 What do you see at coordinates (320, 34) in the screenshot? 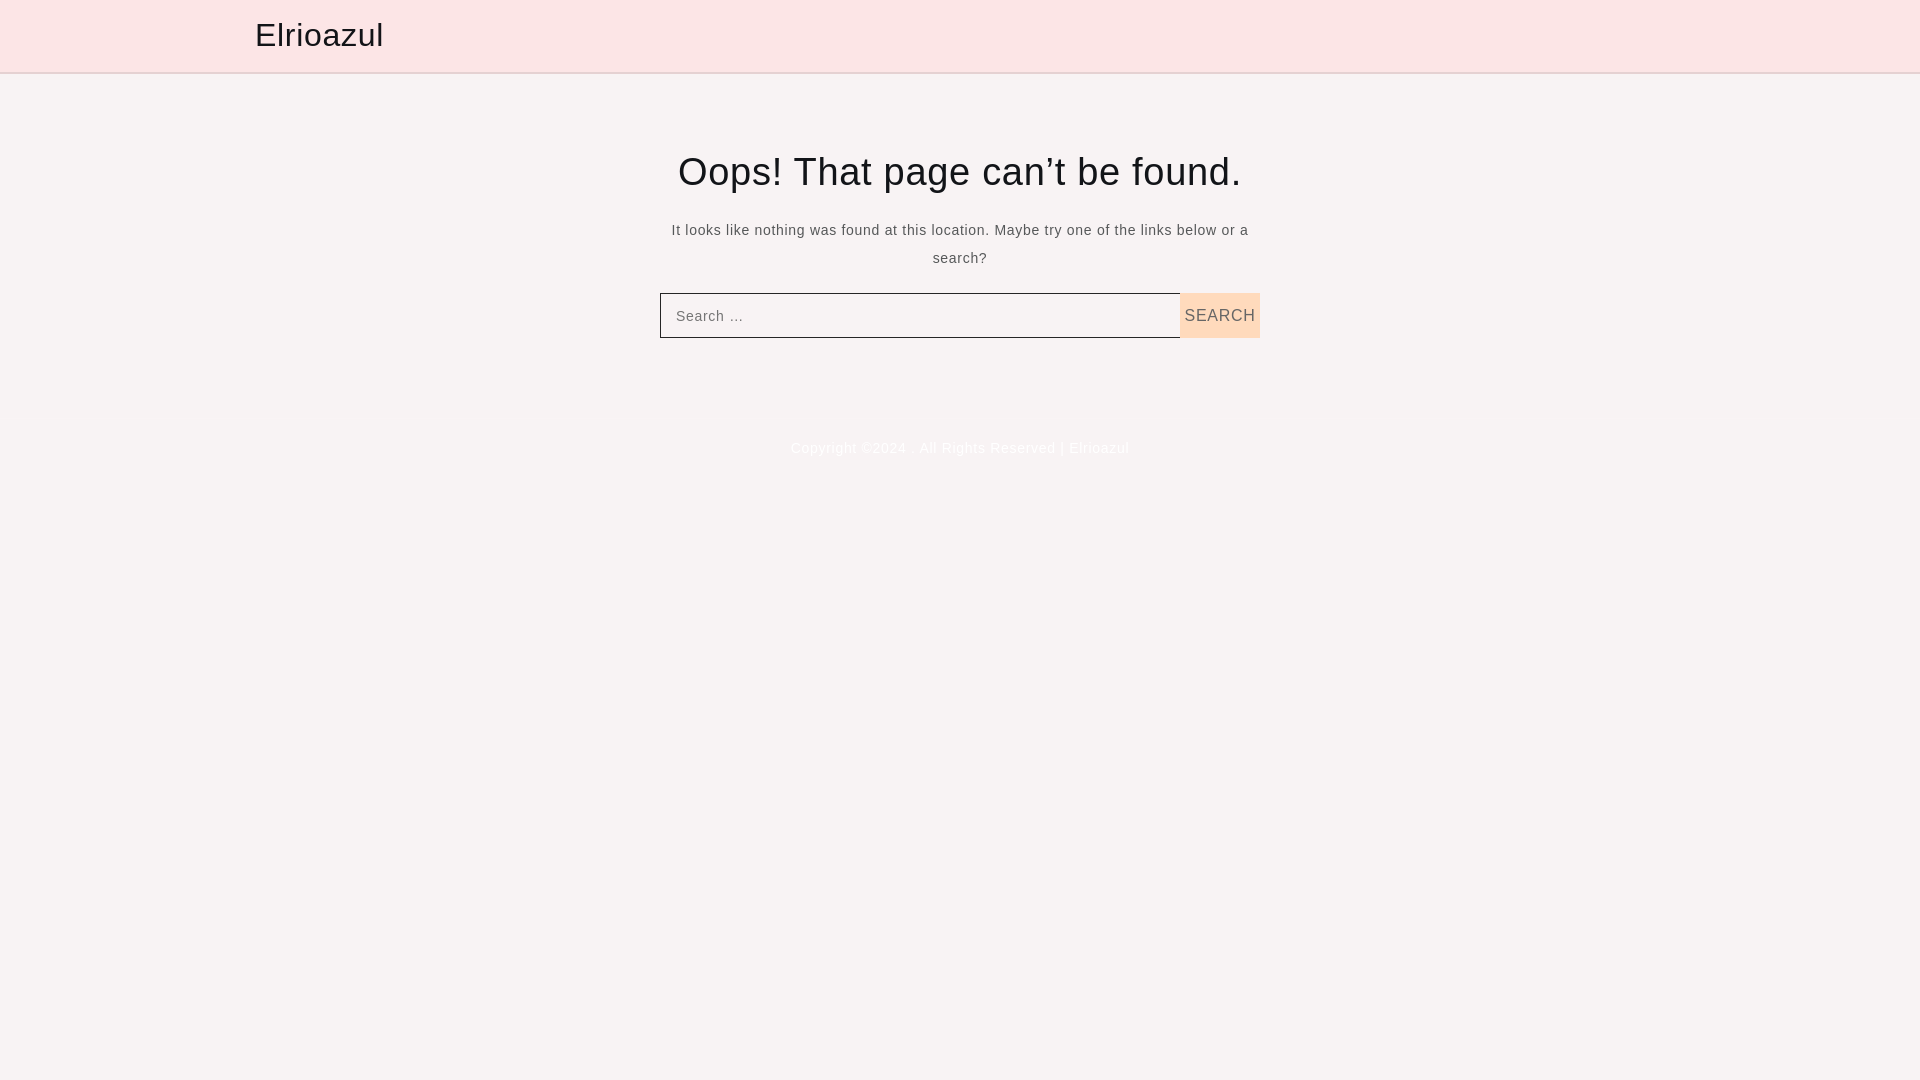
I see `Elrioazul` at bounding box center [320, 34].